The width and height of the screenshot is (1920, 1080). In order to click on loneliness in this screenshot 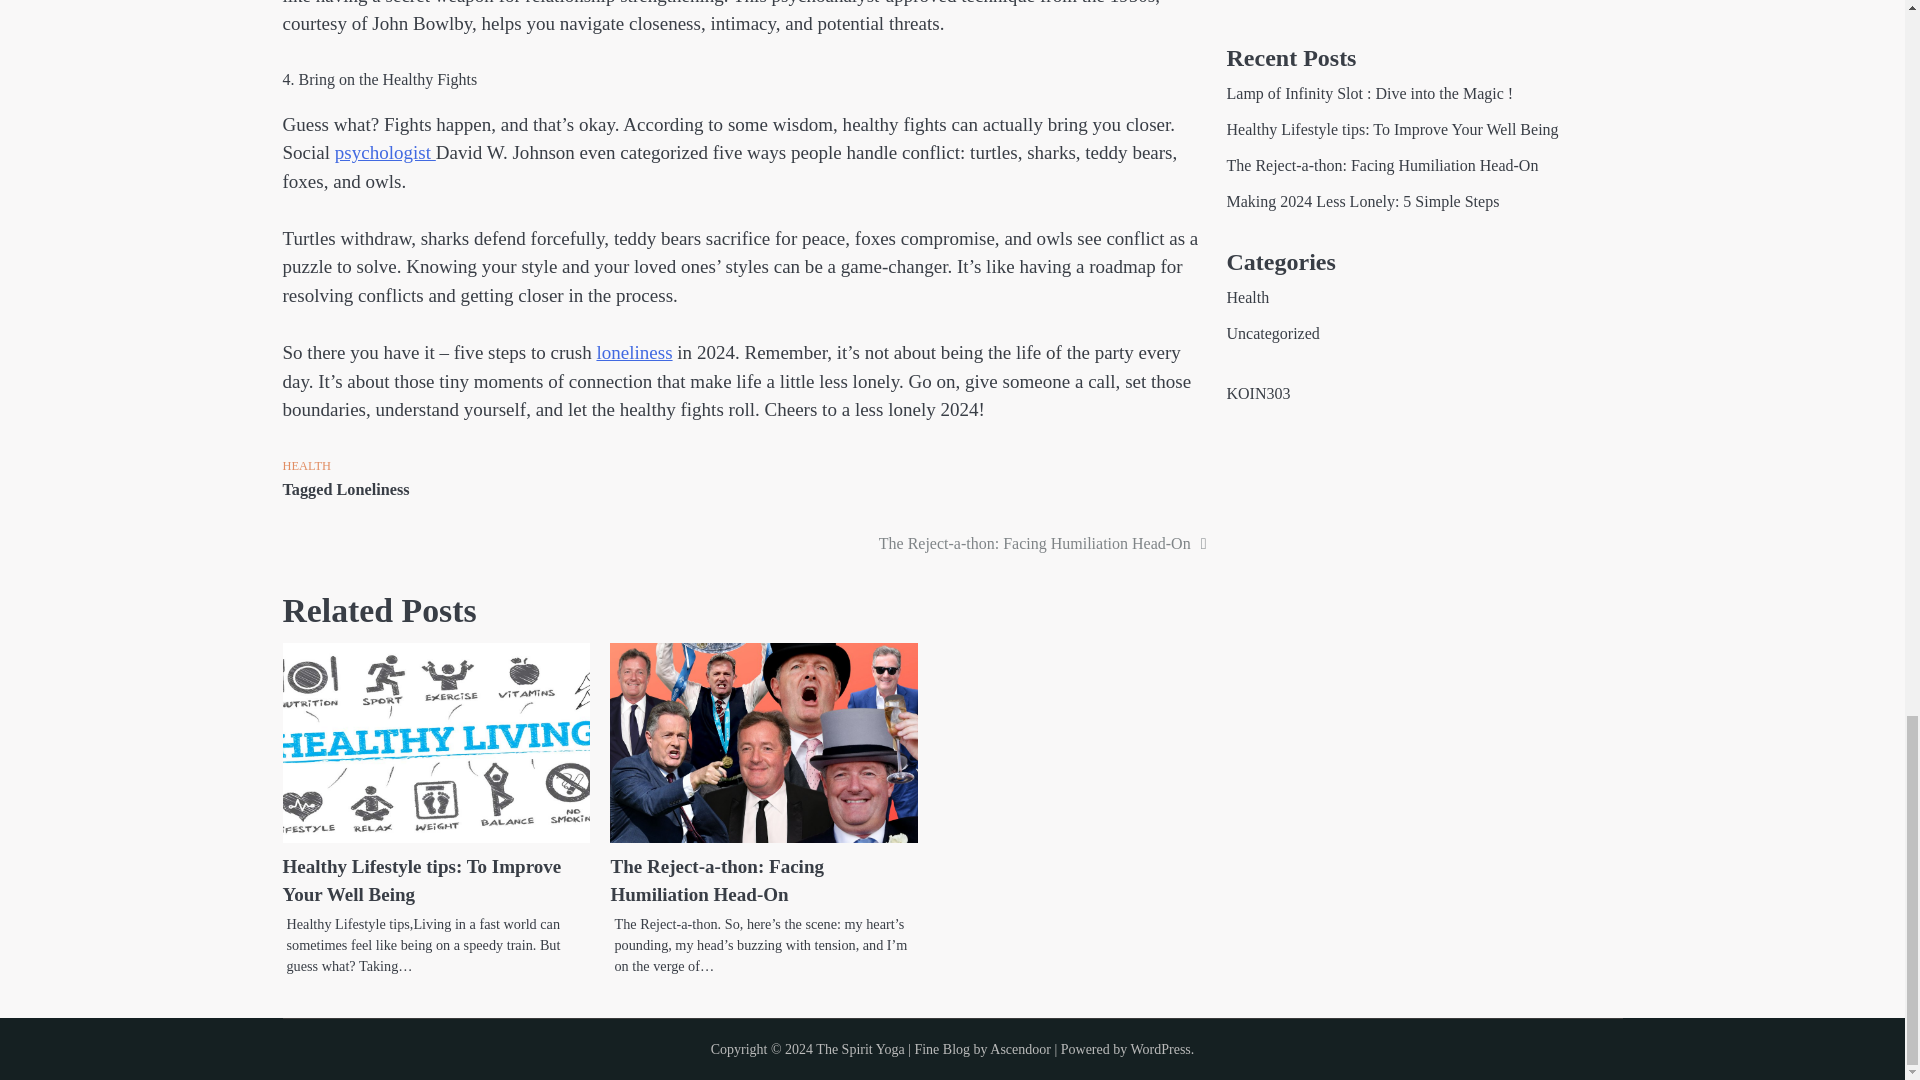, I will do `click(634, 352)`.